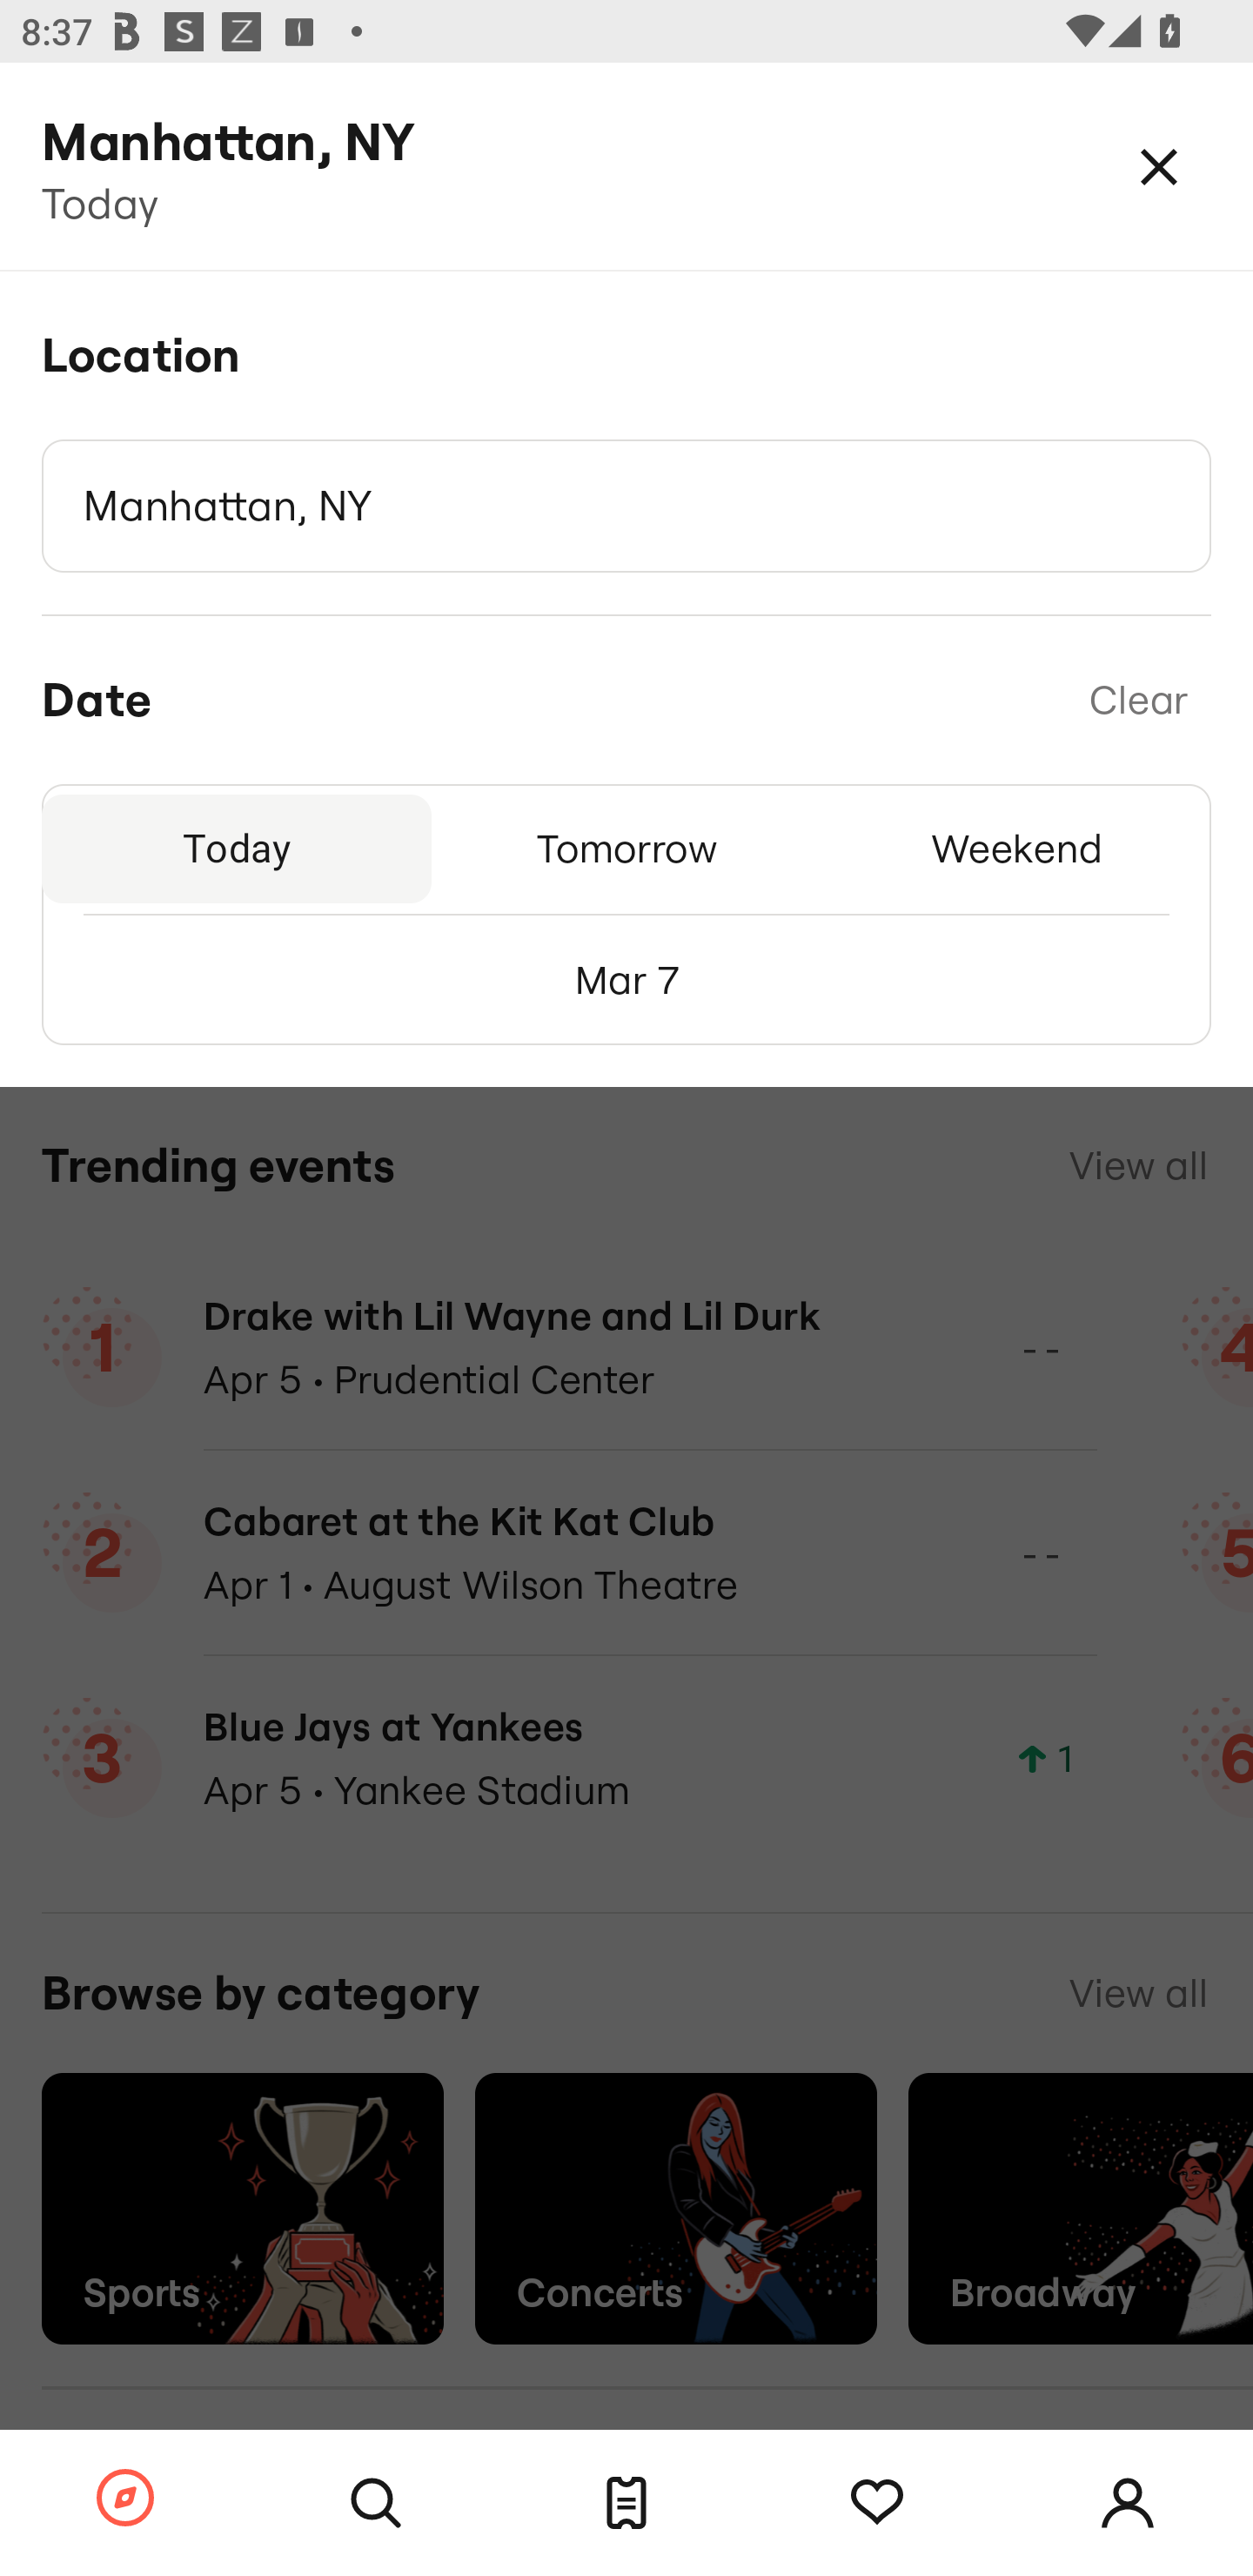 Image resolution: width=1253 pixels, height=2576 pixels. What do you see at coordinates (877, 2503) in the screenshot?
I see `Tracking` at bounding box center [877, 2503].